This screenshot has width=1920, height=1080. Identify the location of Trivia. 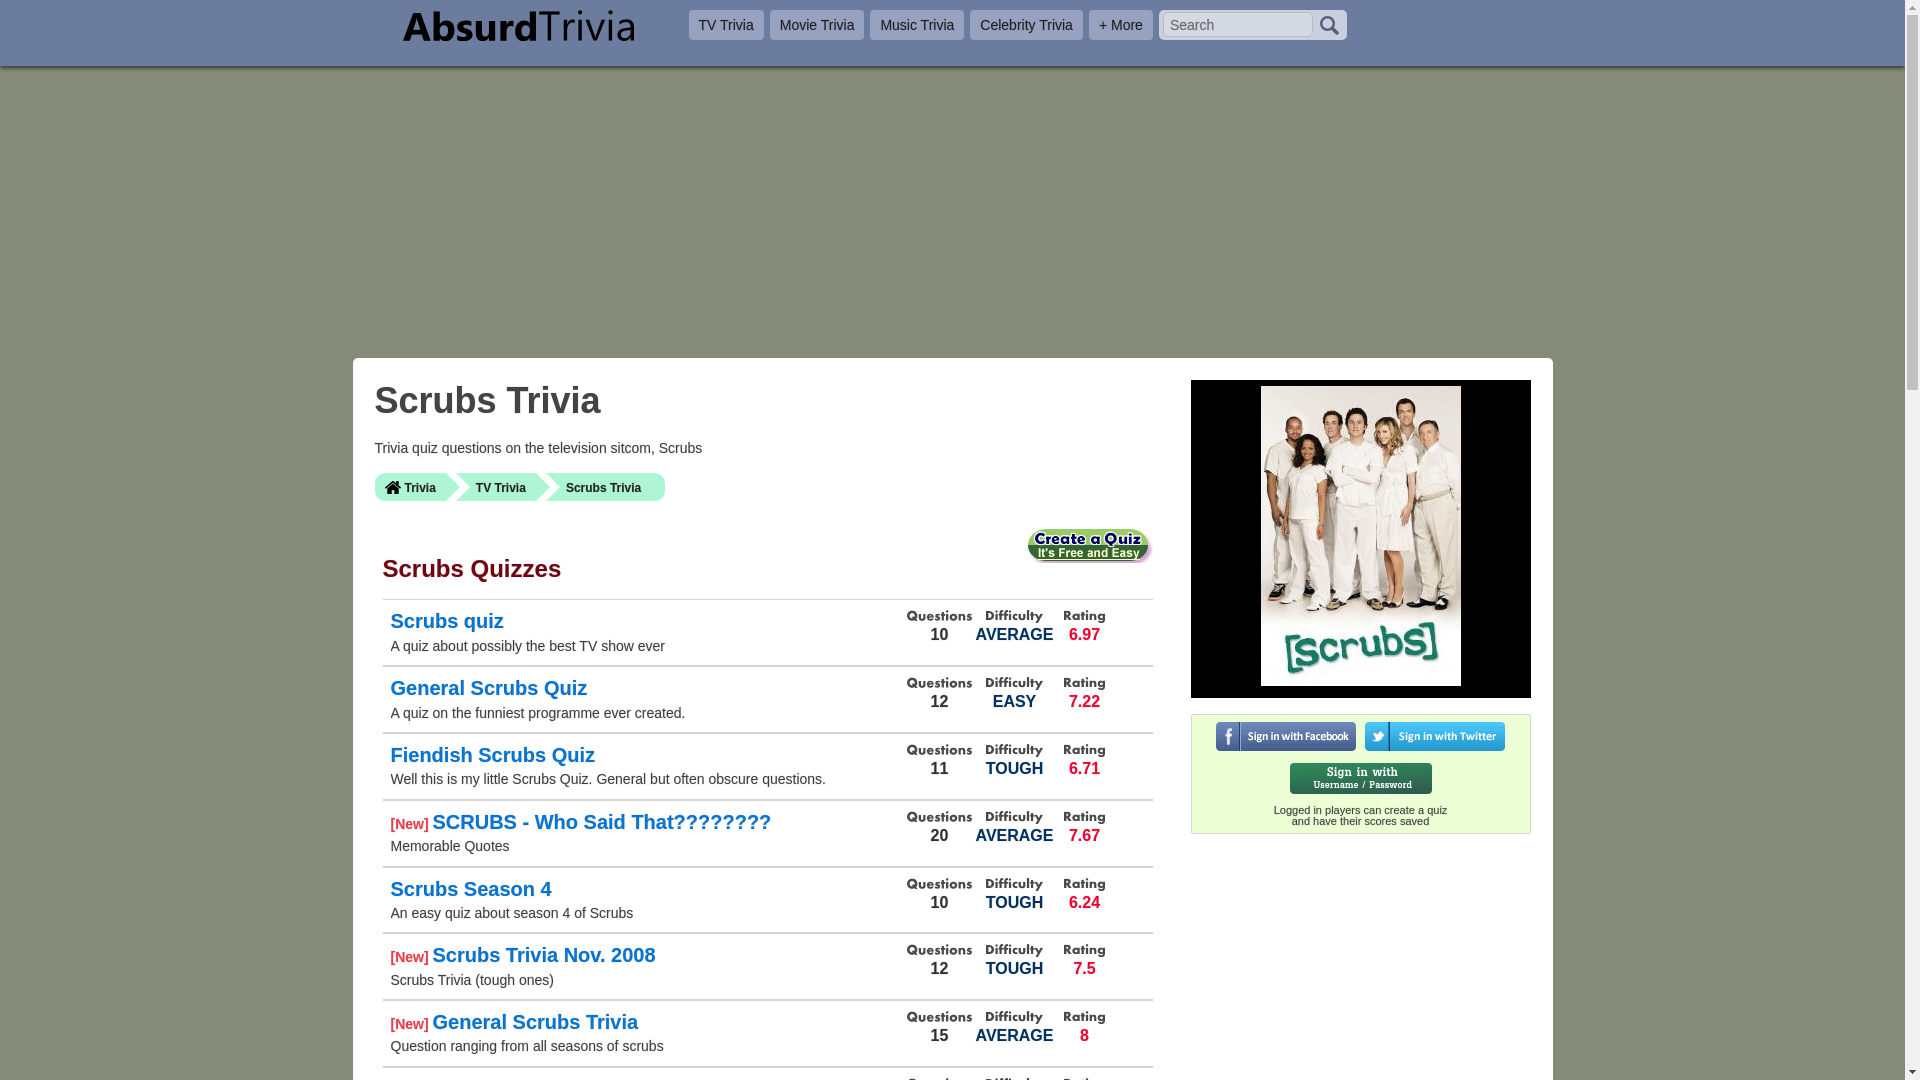
(410, 487).